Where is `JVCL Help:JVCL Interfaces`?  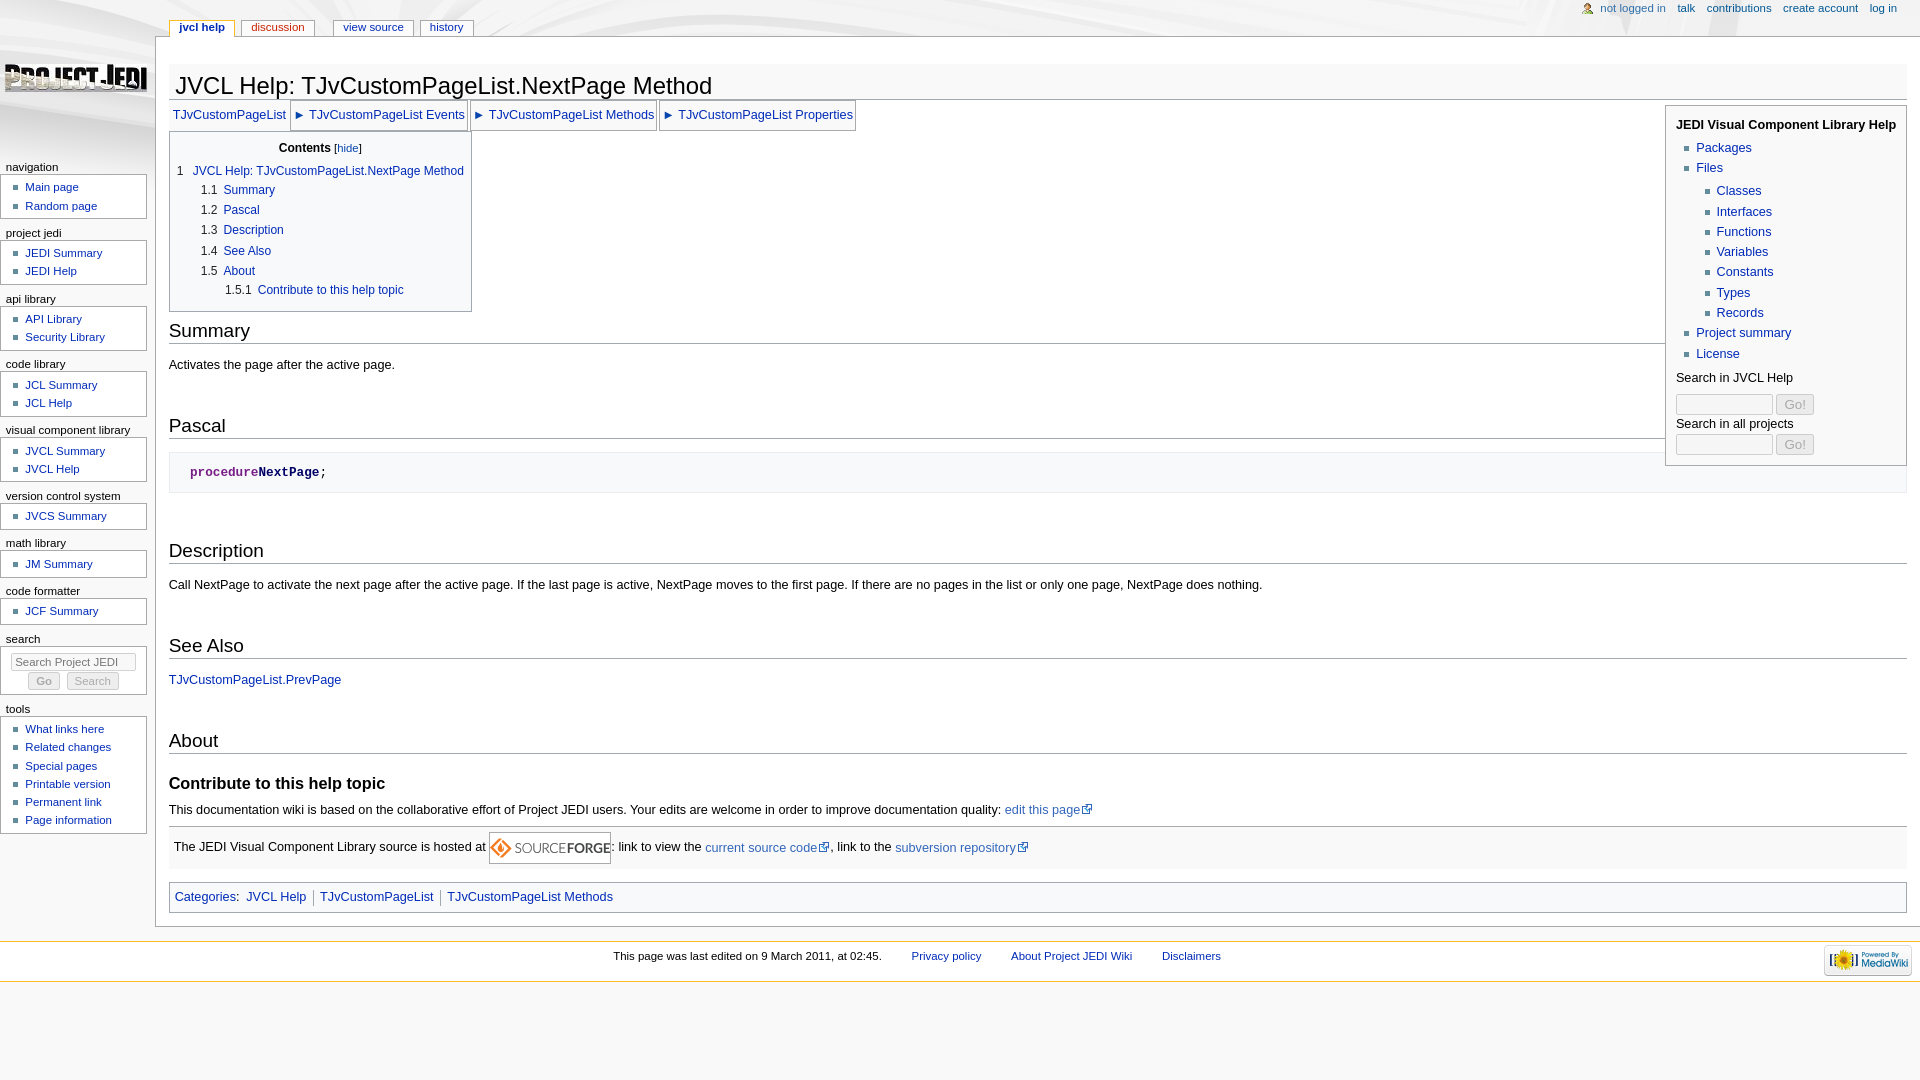 JVCL Help:JVCL Interfaces is located at coordinates (1744, 211).